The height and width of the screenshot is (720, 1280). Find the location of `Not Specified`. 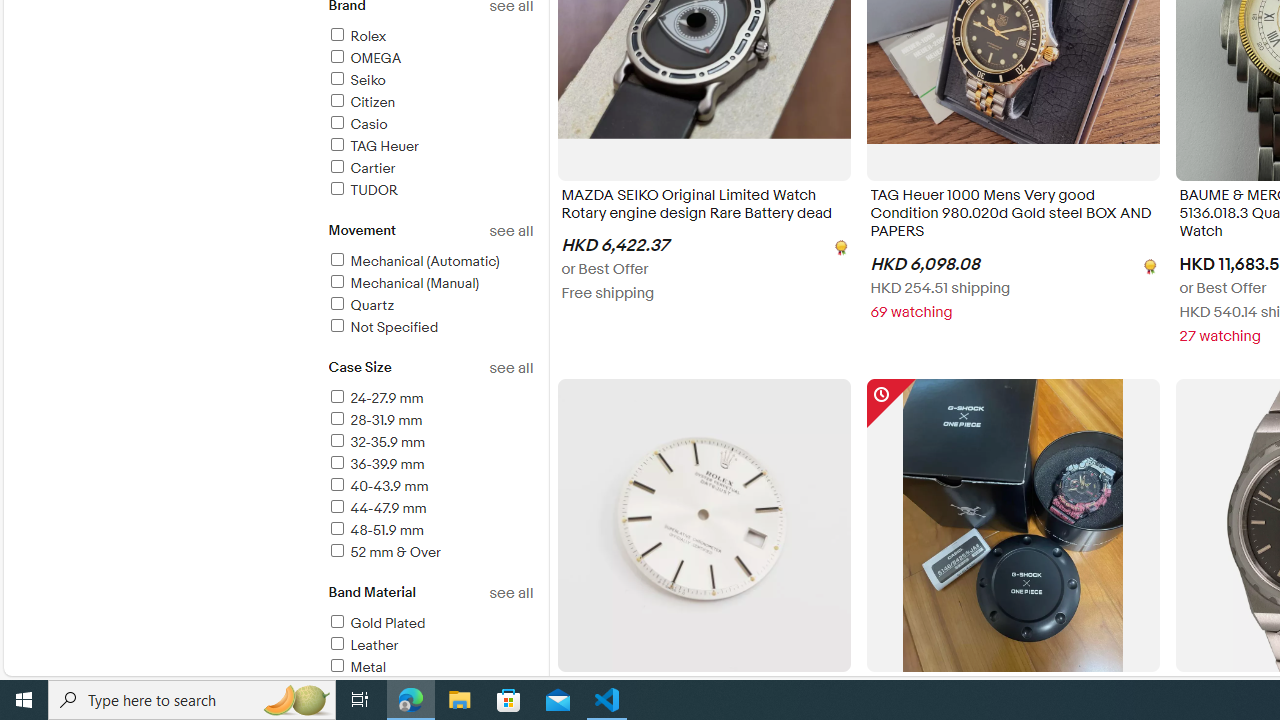

Not Specified is located at coordinates (382, 327).